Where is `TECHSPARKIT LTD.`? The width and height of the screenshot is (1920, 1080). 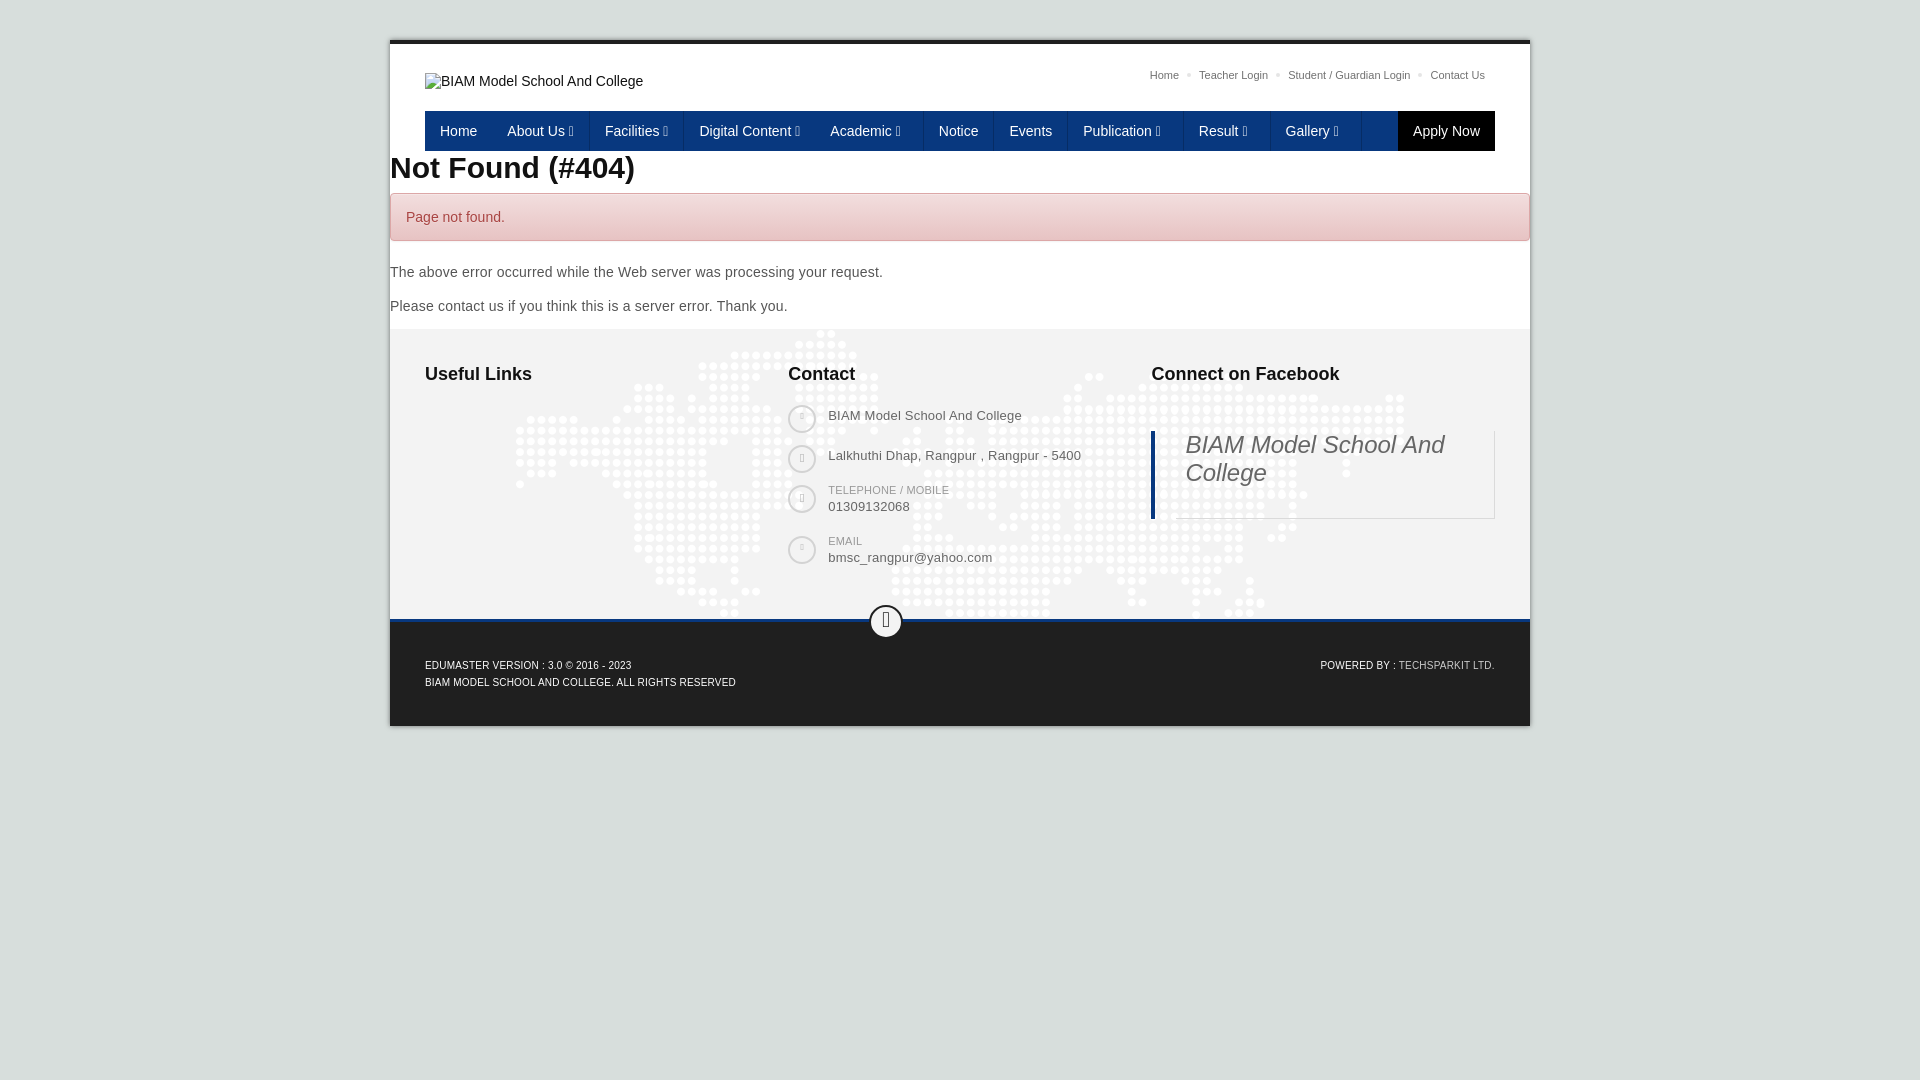 TECHSPARKIT LTD. is located at coordinates (1447, 666).